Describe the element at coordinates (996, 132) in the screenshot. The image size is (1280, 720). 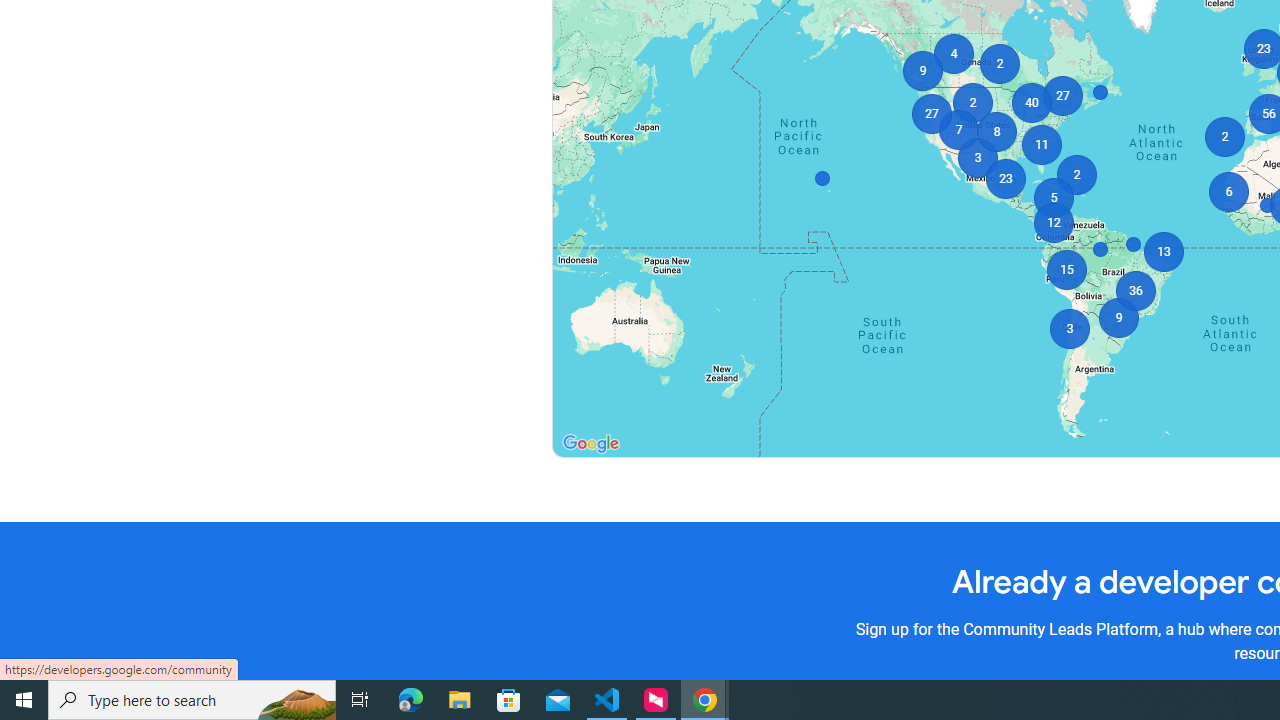
I see `8` at that location.